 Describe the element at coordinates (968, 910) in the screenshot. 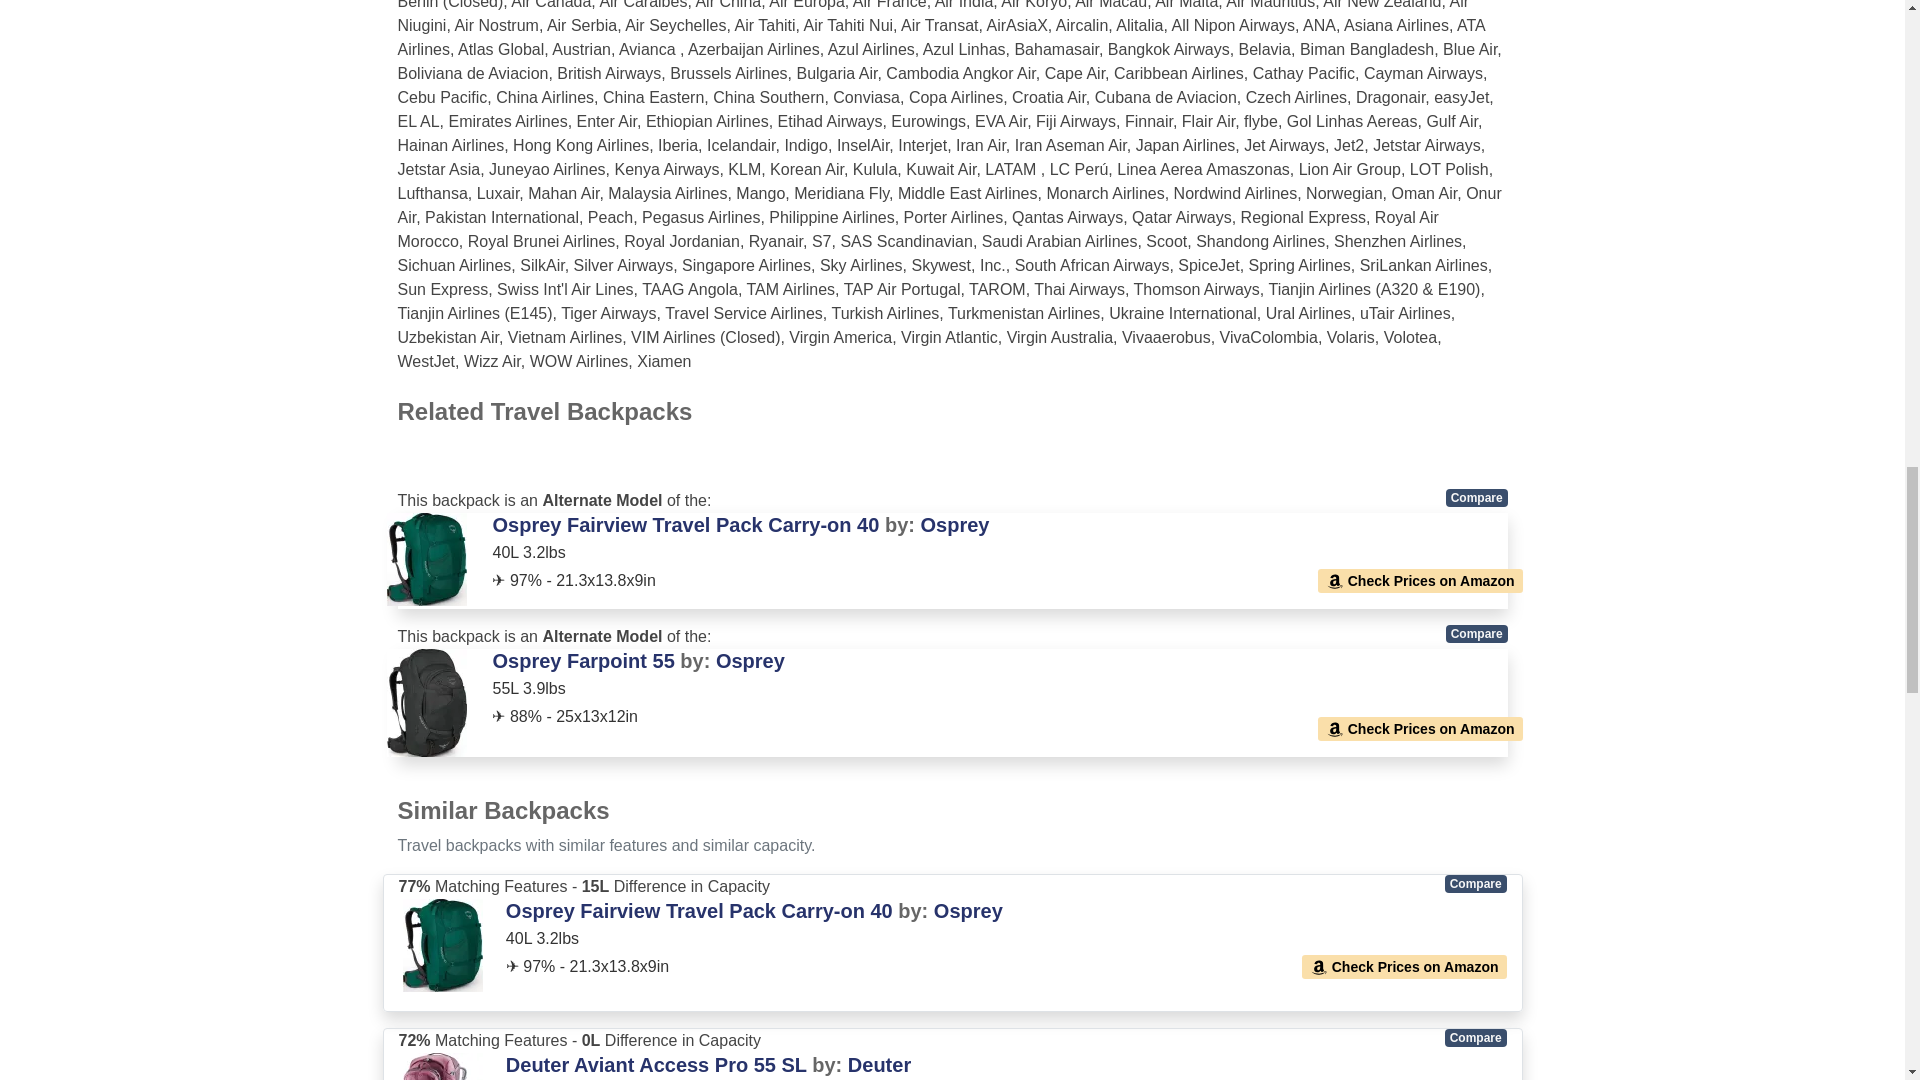

I see `Osprey` at that location.